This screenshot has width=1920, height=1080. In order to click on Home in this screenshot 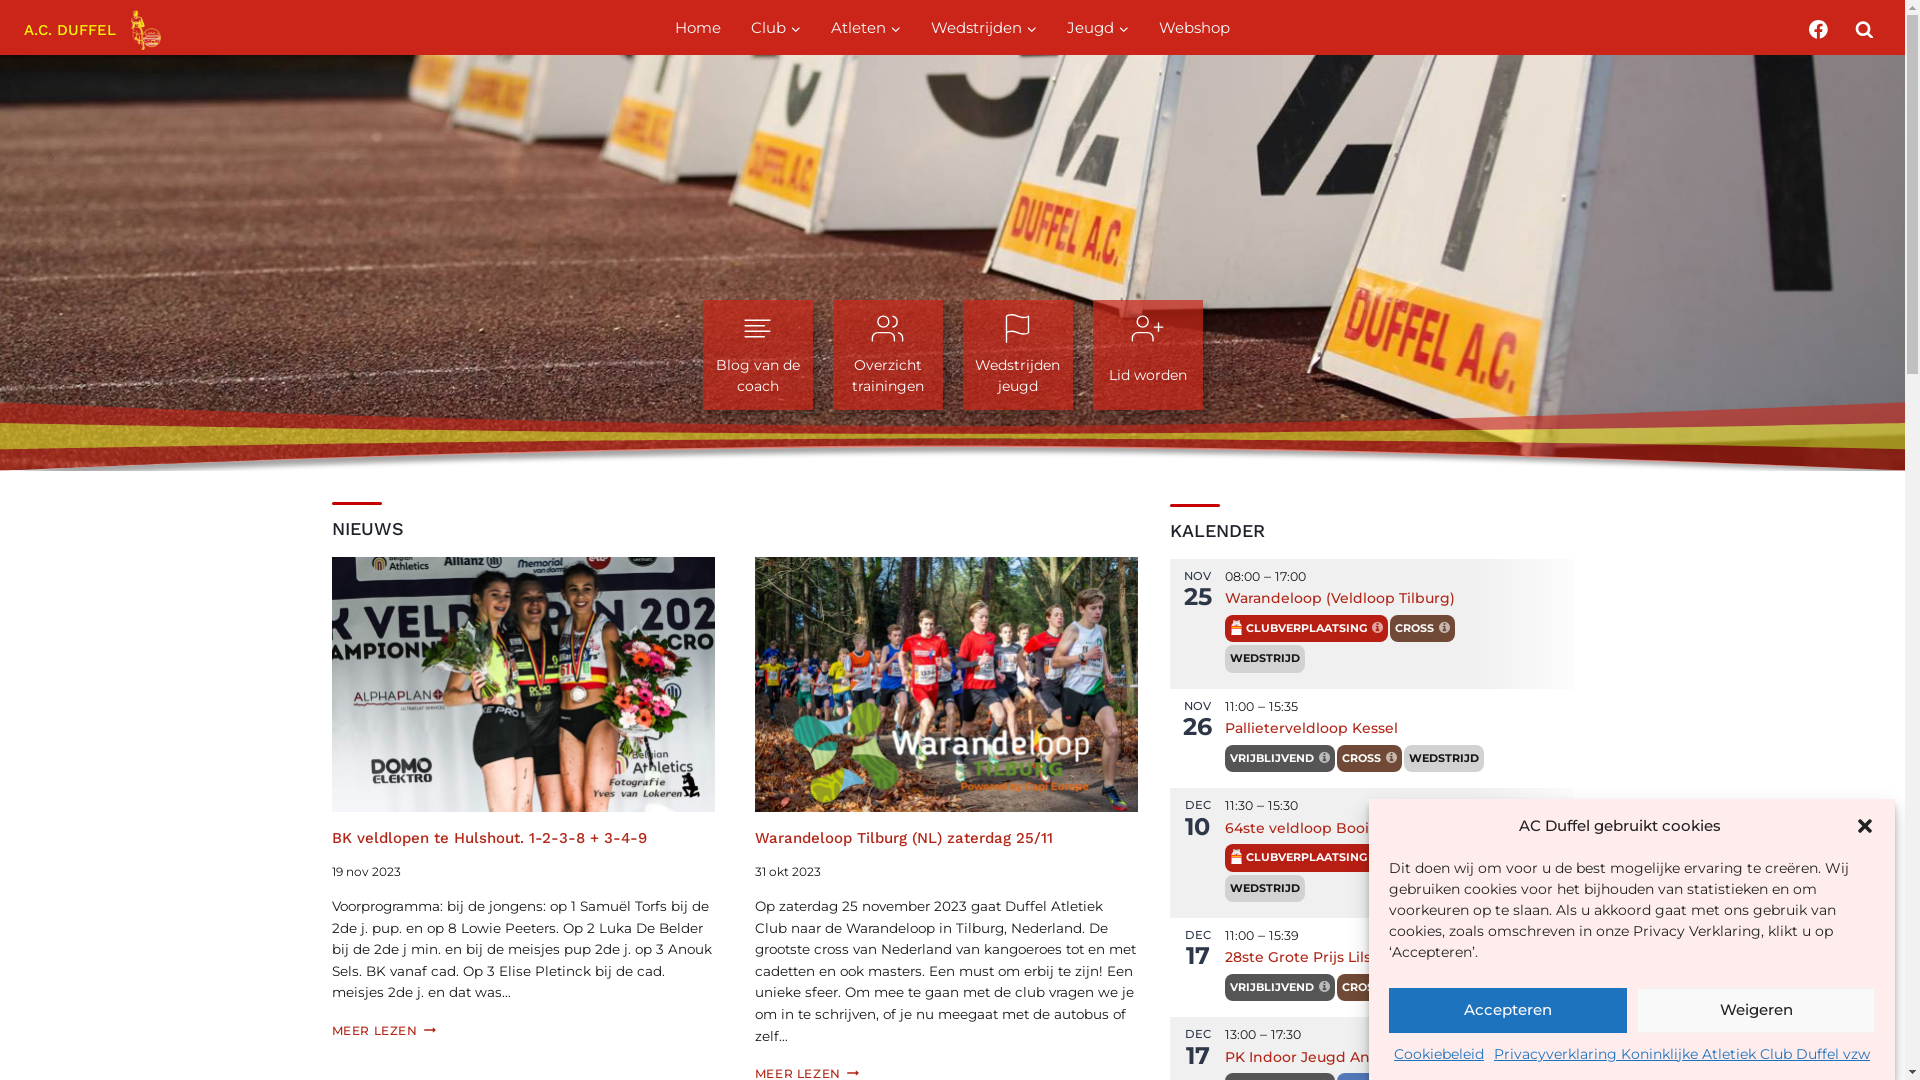, I will do `click(698, 28)`.